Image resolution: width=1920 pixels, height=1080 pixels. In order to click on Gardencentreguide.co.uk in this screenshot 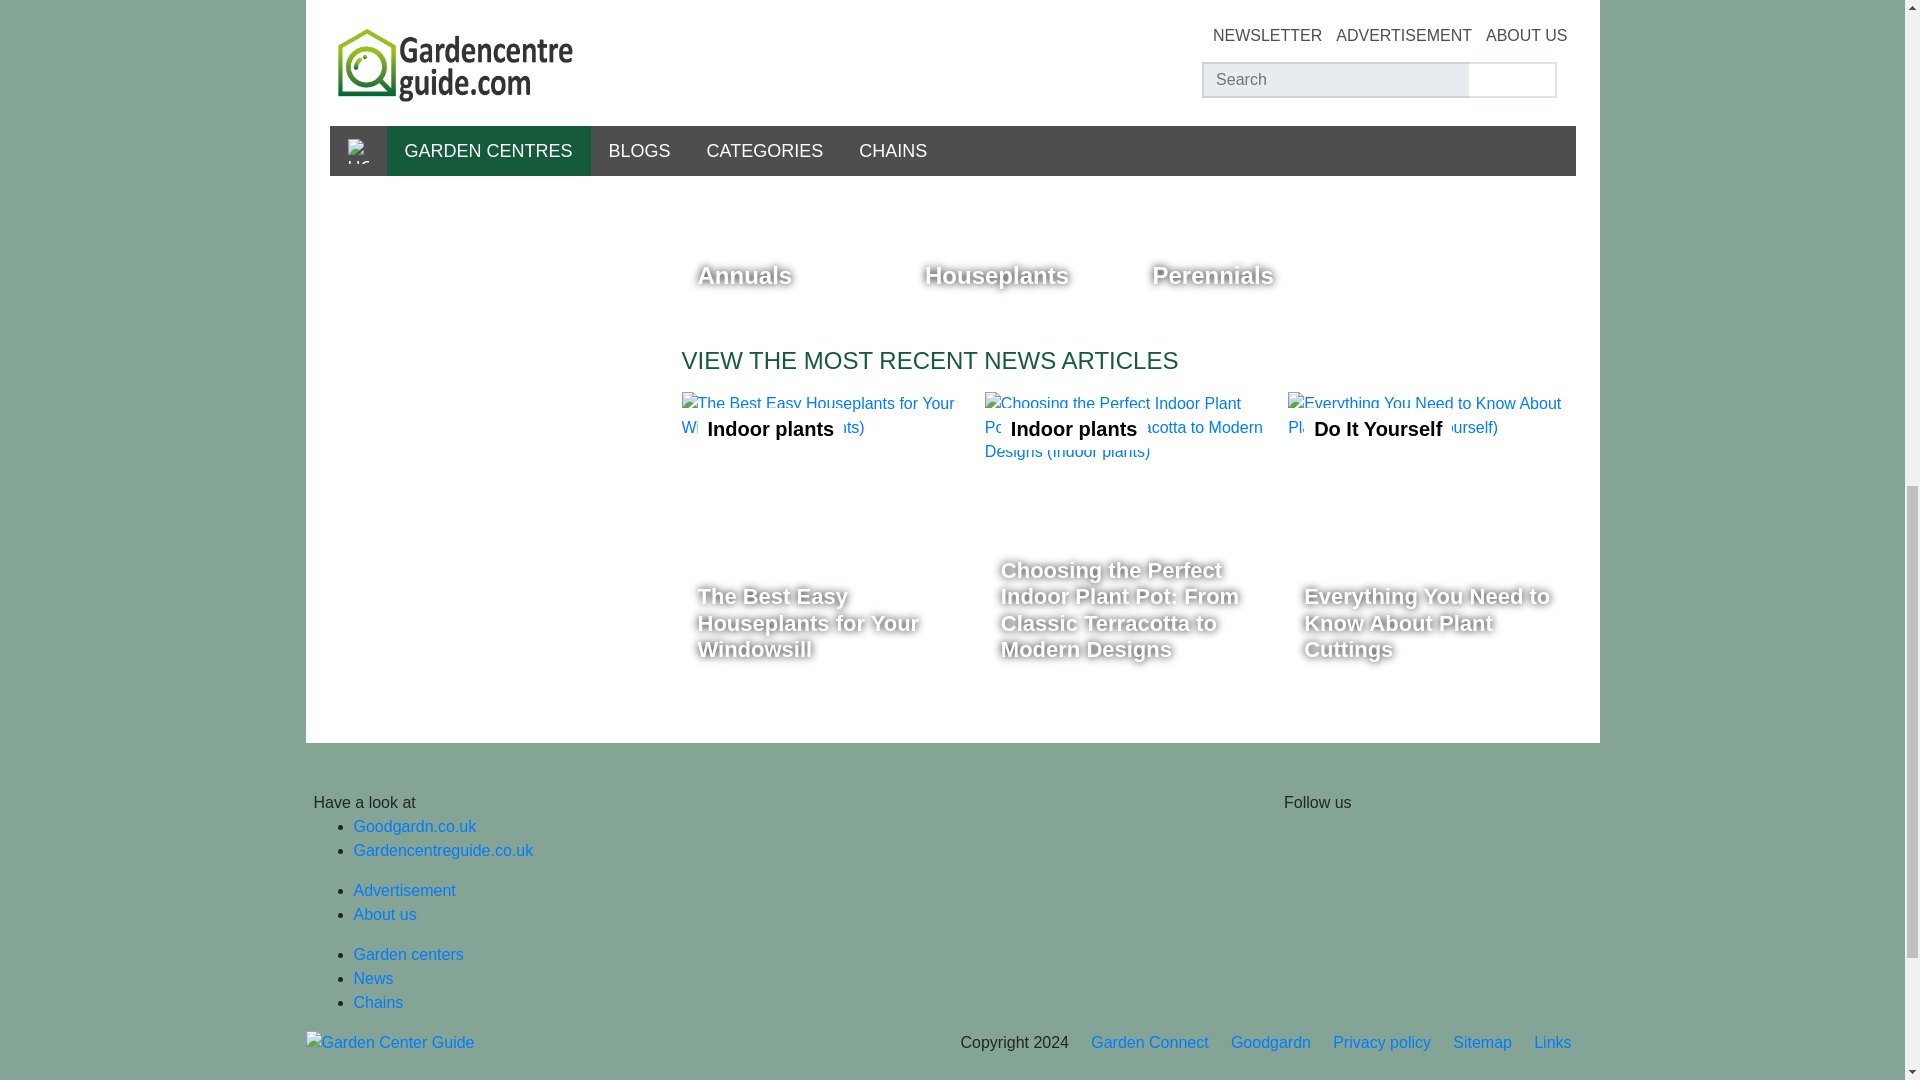, I will do `click(497, 64)`.